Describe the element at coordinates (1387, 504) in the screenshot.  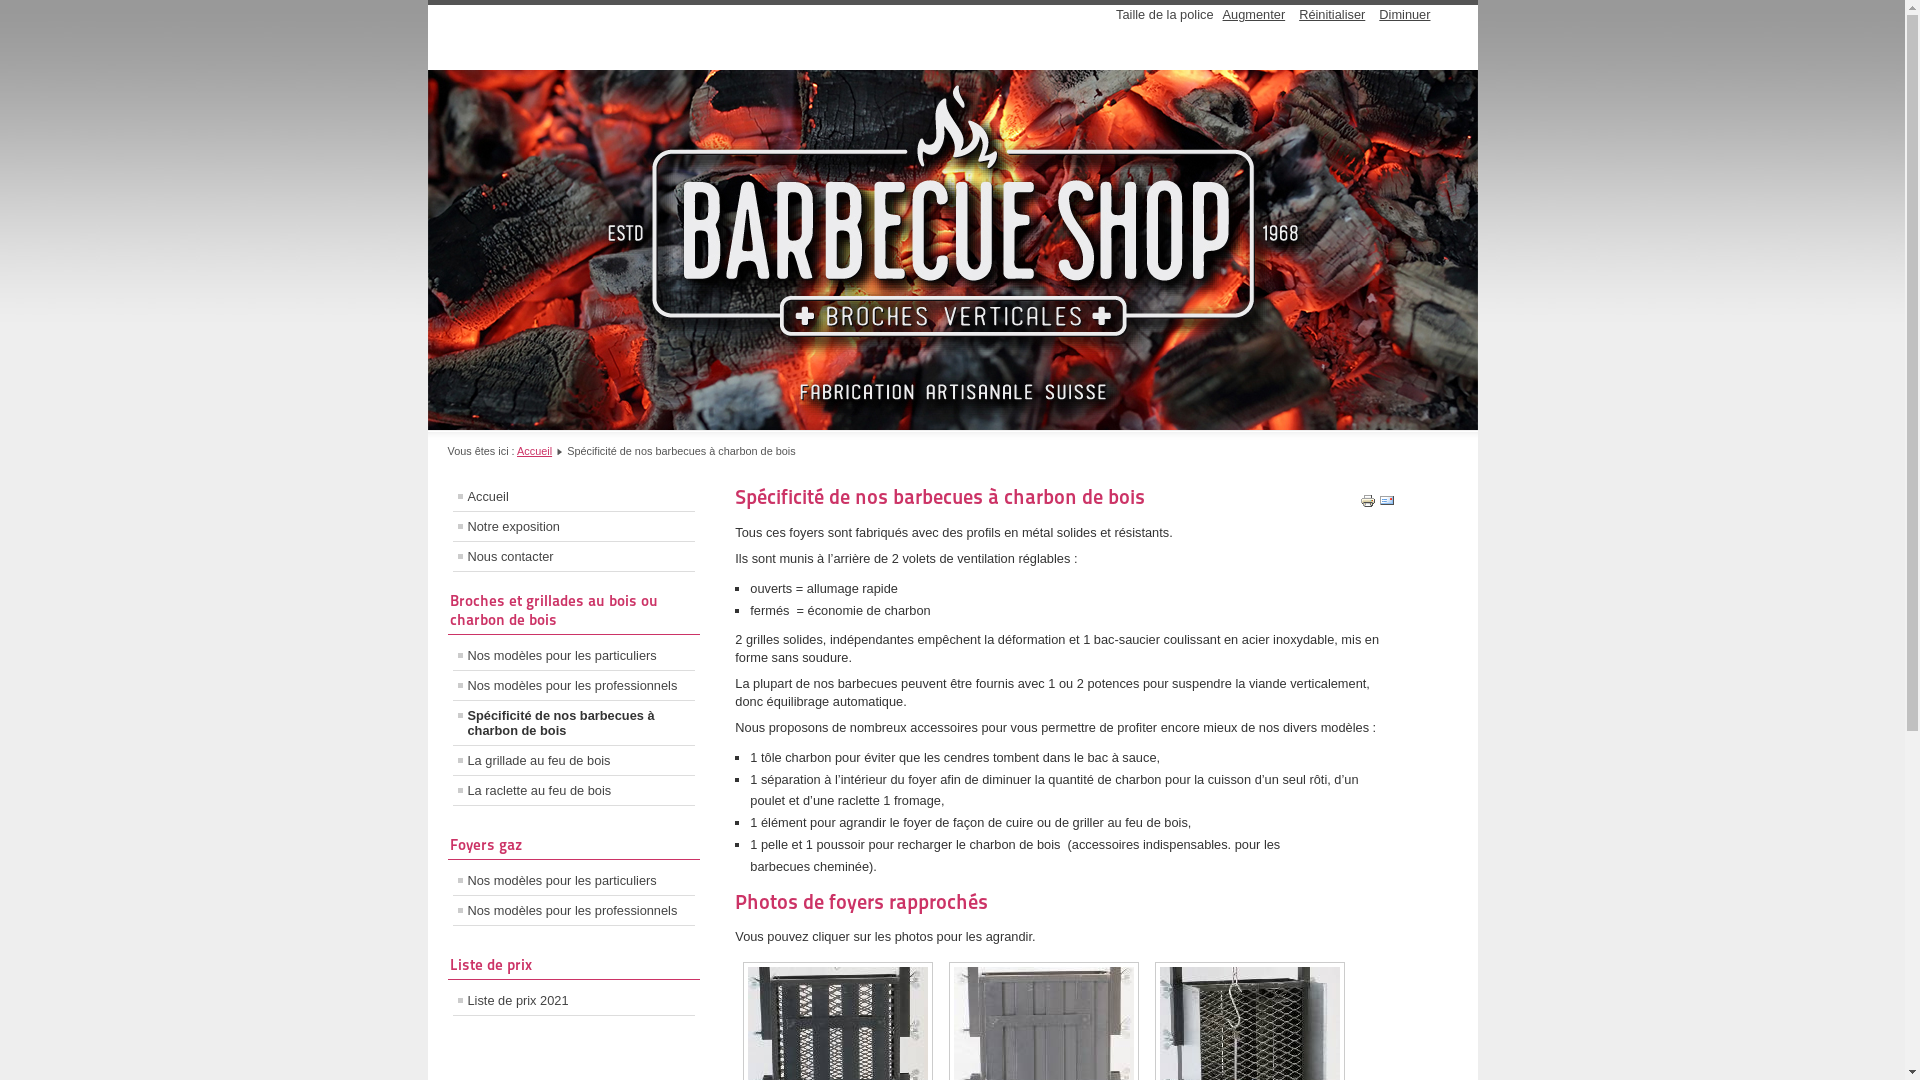
I see `E-mail` at that location.